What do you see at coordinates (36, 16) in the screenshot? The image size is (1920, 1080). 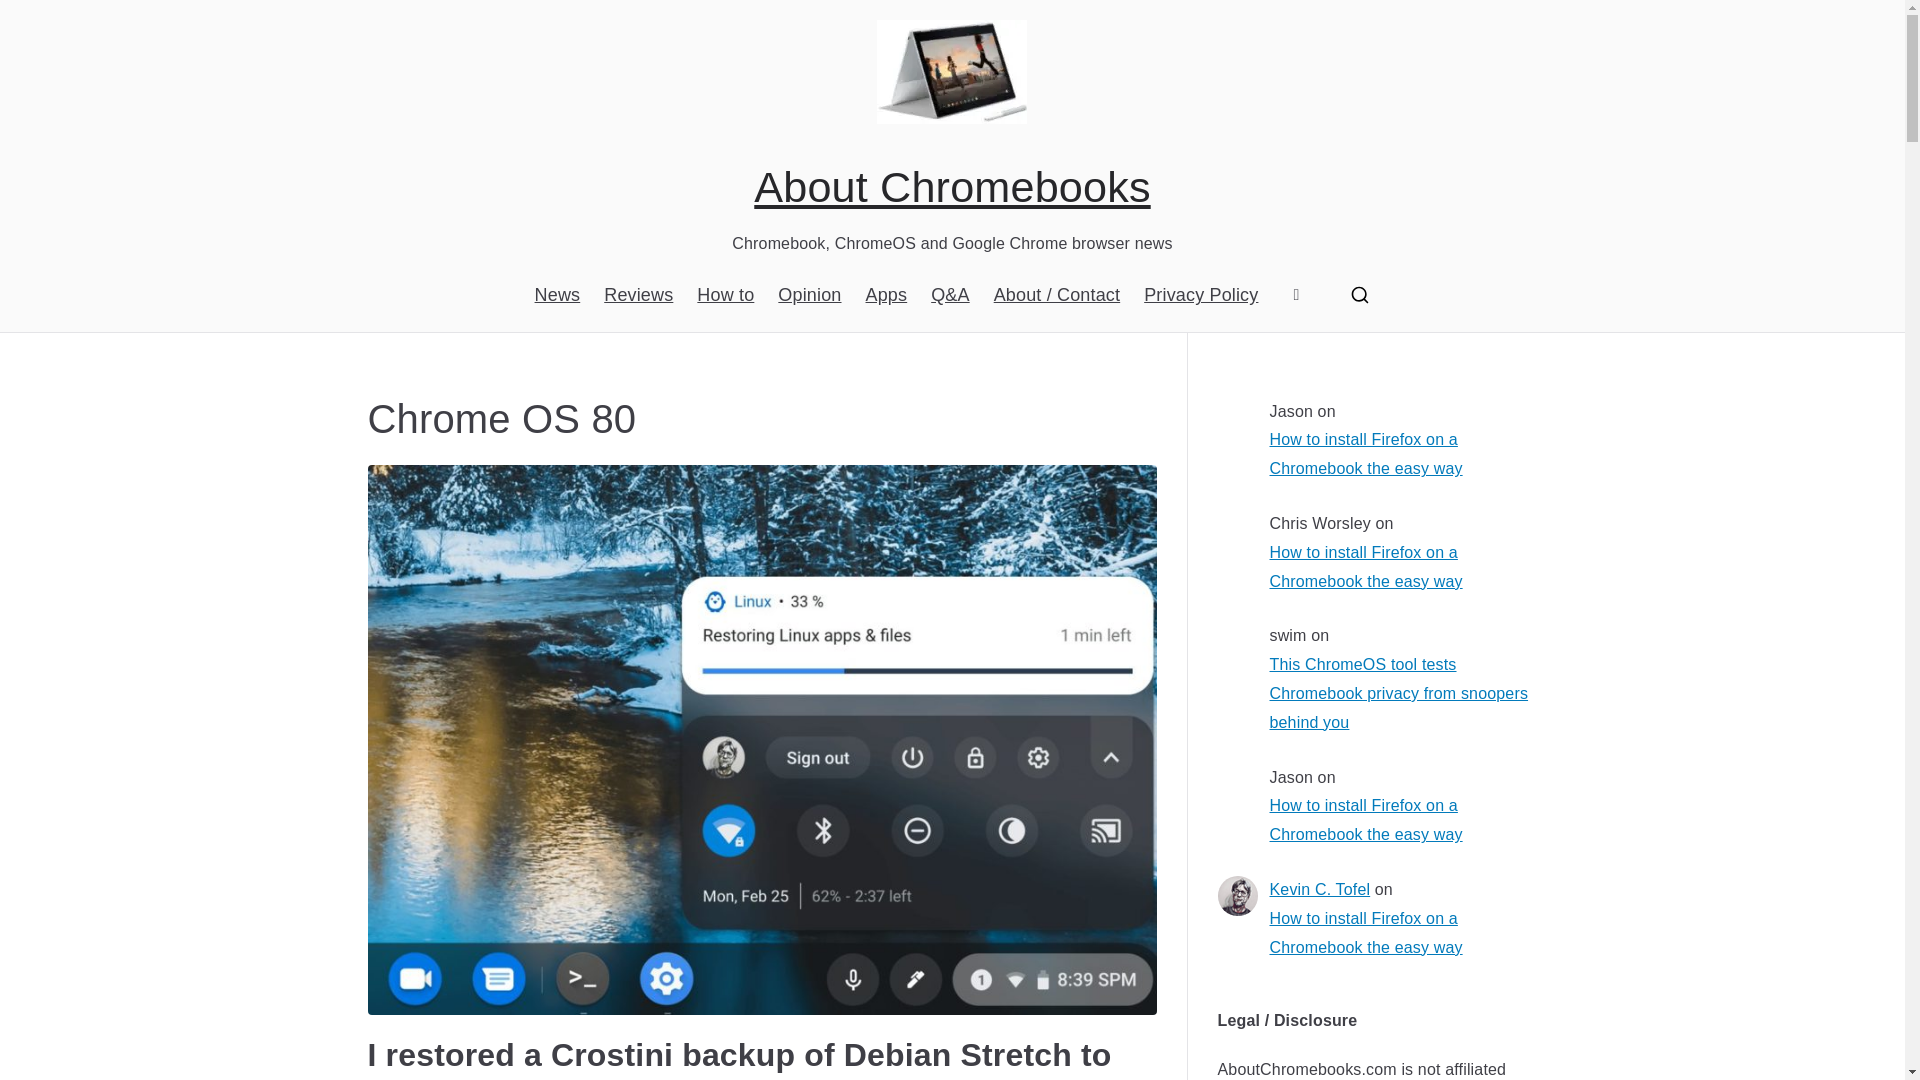 I see `Search` at bounding box center [36, 16].